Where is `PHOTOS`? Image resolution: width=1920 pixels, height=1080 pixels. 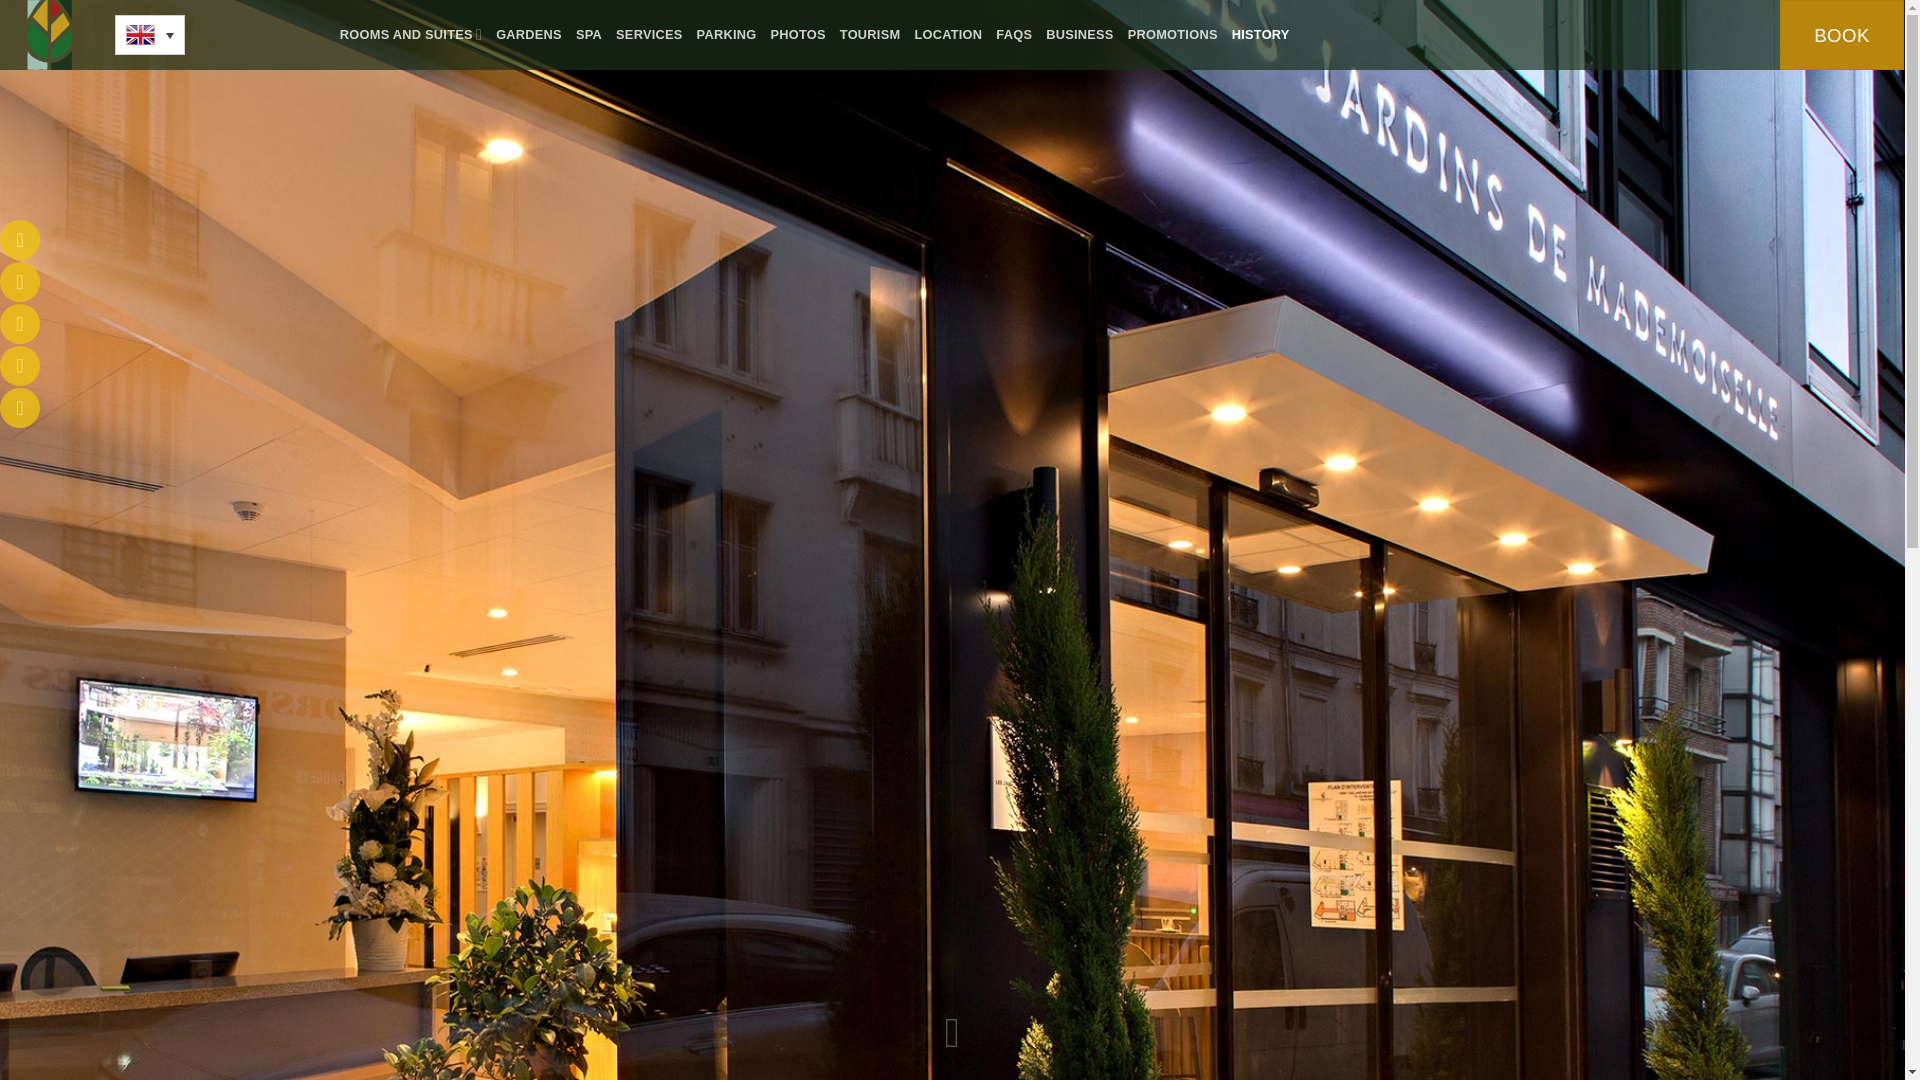
PHOTOS is located at coordinates (797, 34).